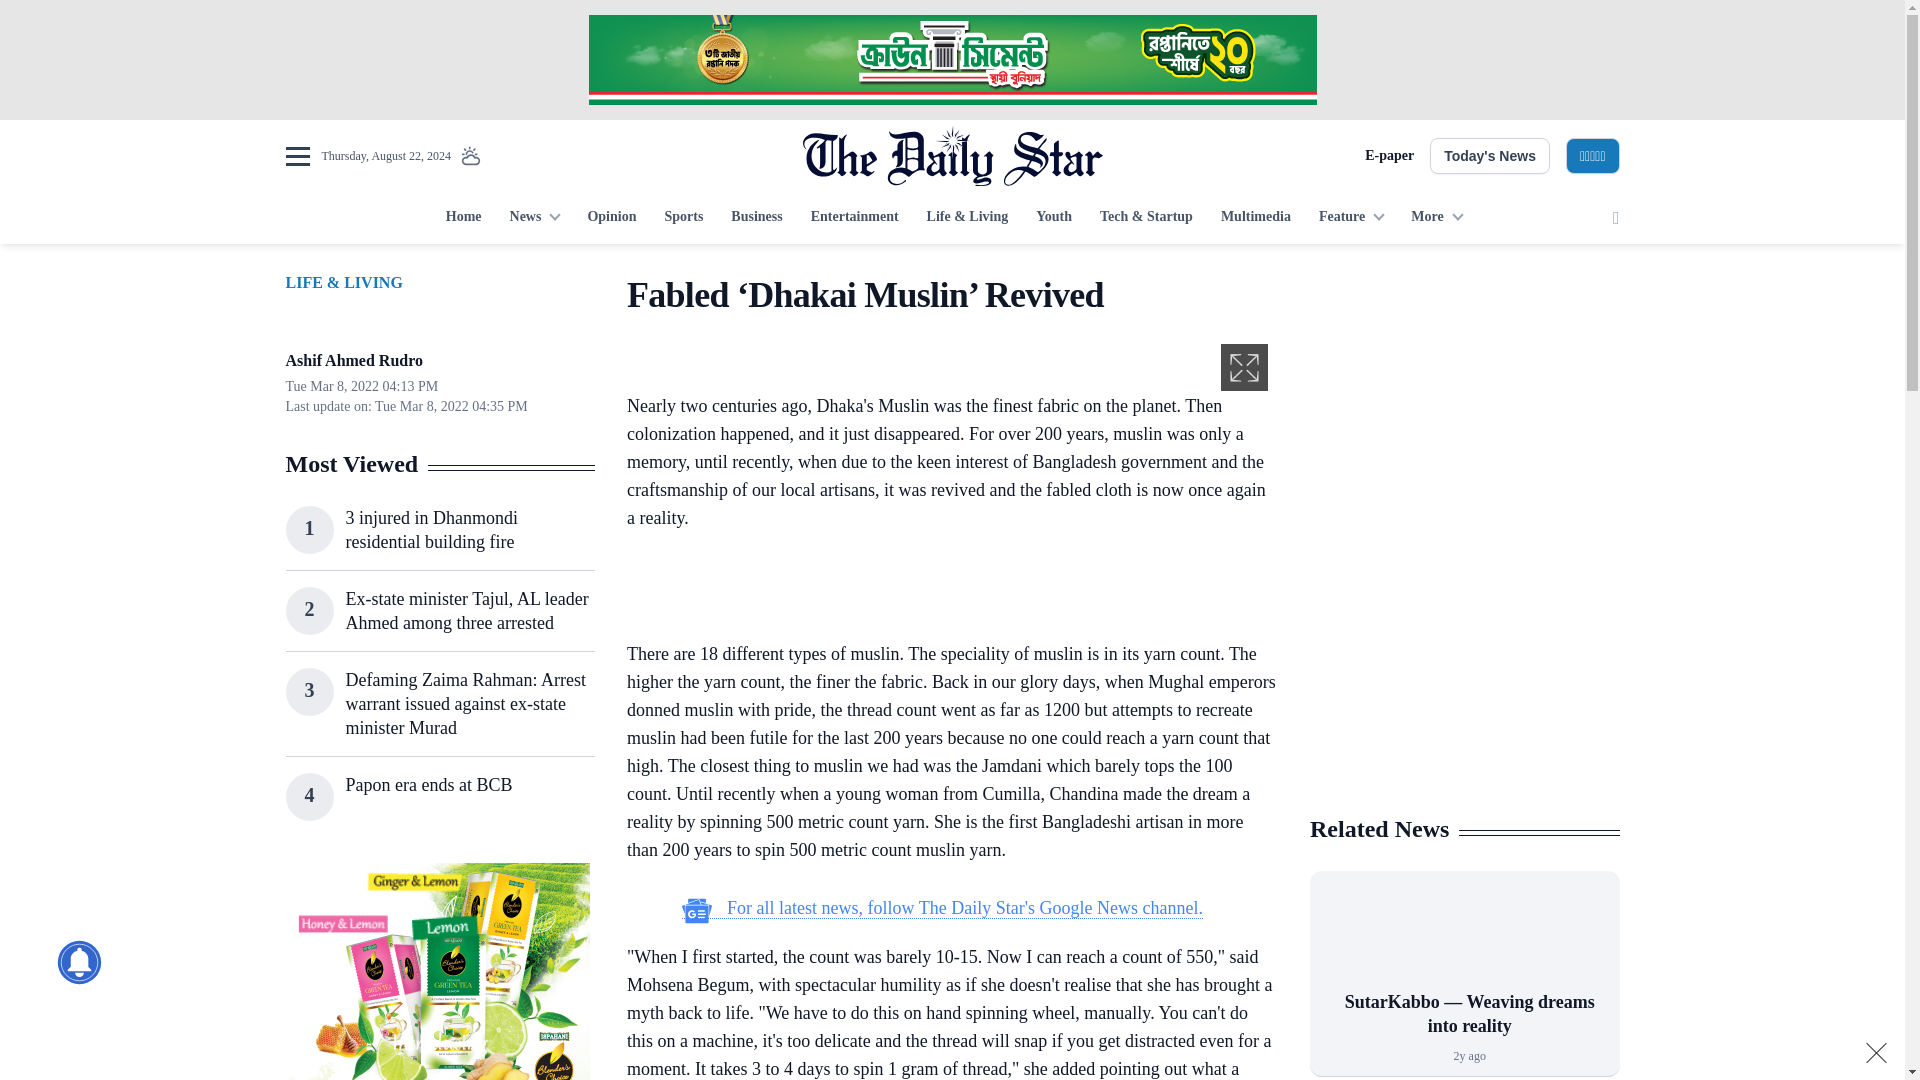 This screenshot has height=1080, width=1920. I want to click on 3rd party ad content, so click(1464, 668).